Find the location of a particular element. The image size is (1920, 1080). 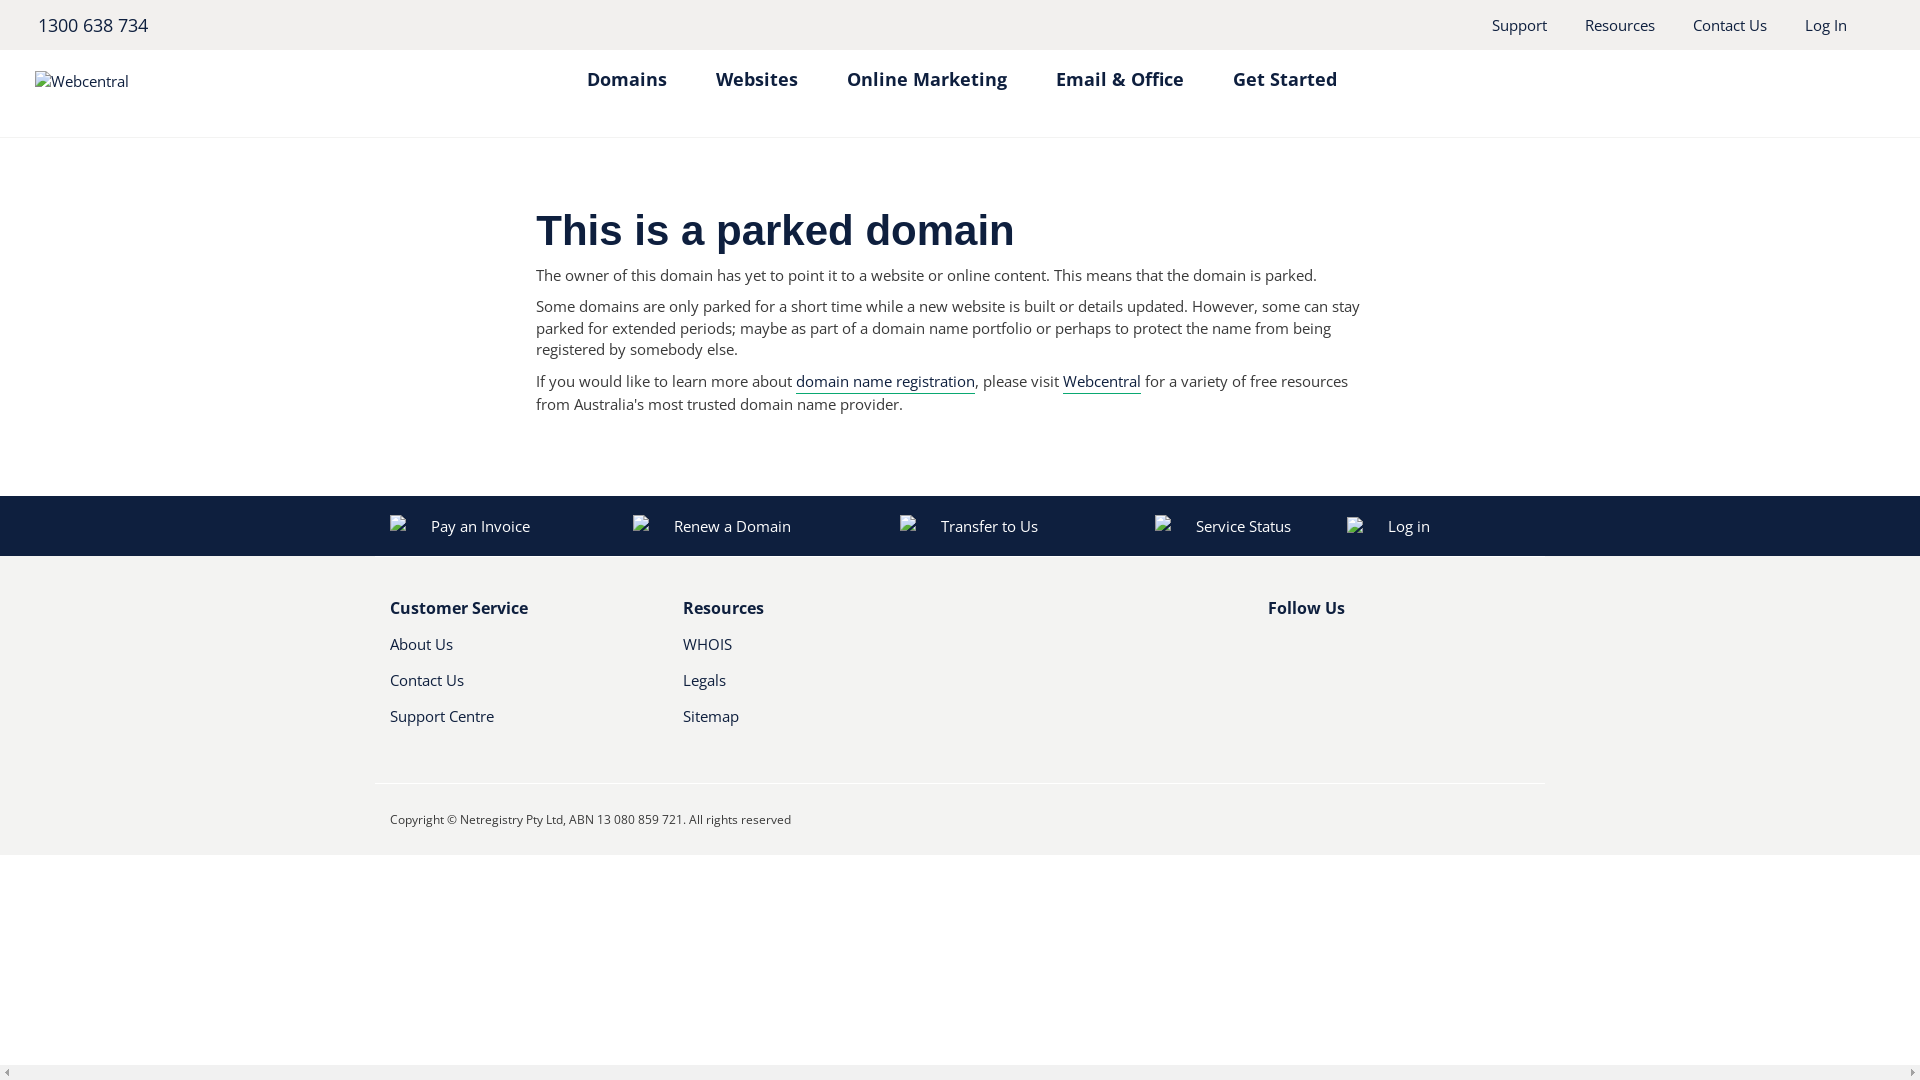

1300 638 734 is located at coordinates (92, 25).